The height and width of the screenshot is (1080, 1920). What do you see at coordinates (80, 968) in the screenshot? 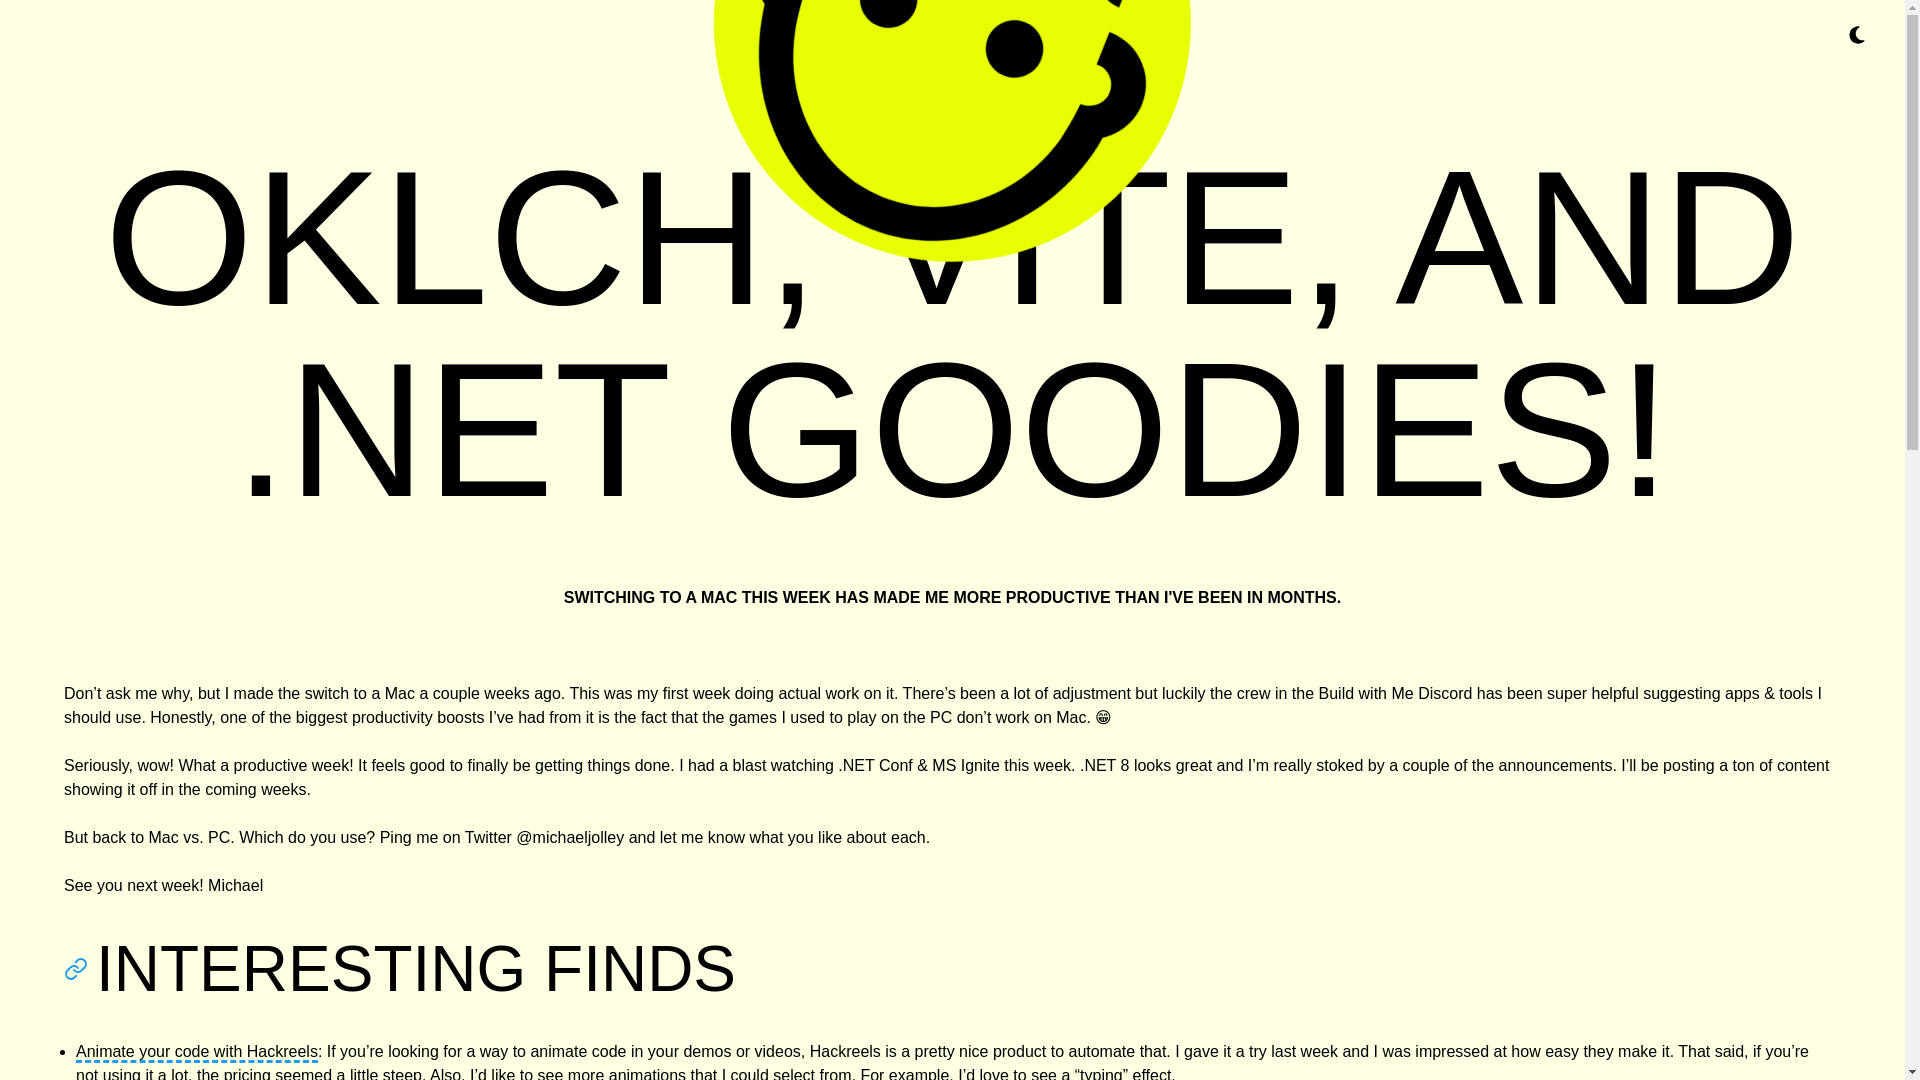
I see `Copy link to clipboard` at bounding box center [80, 968].